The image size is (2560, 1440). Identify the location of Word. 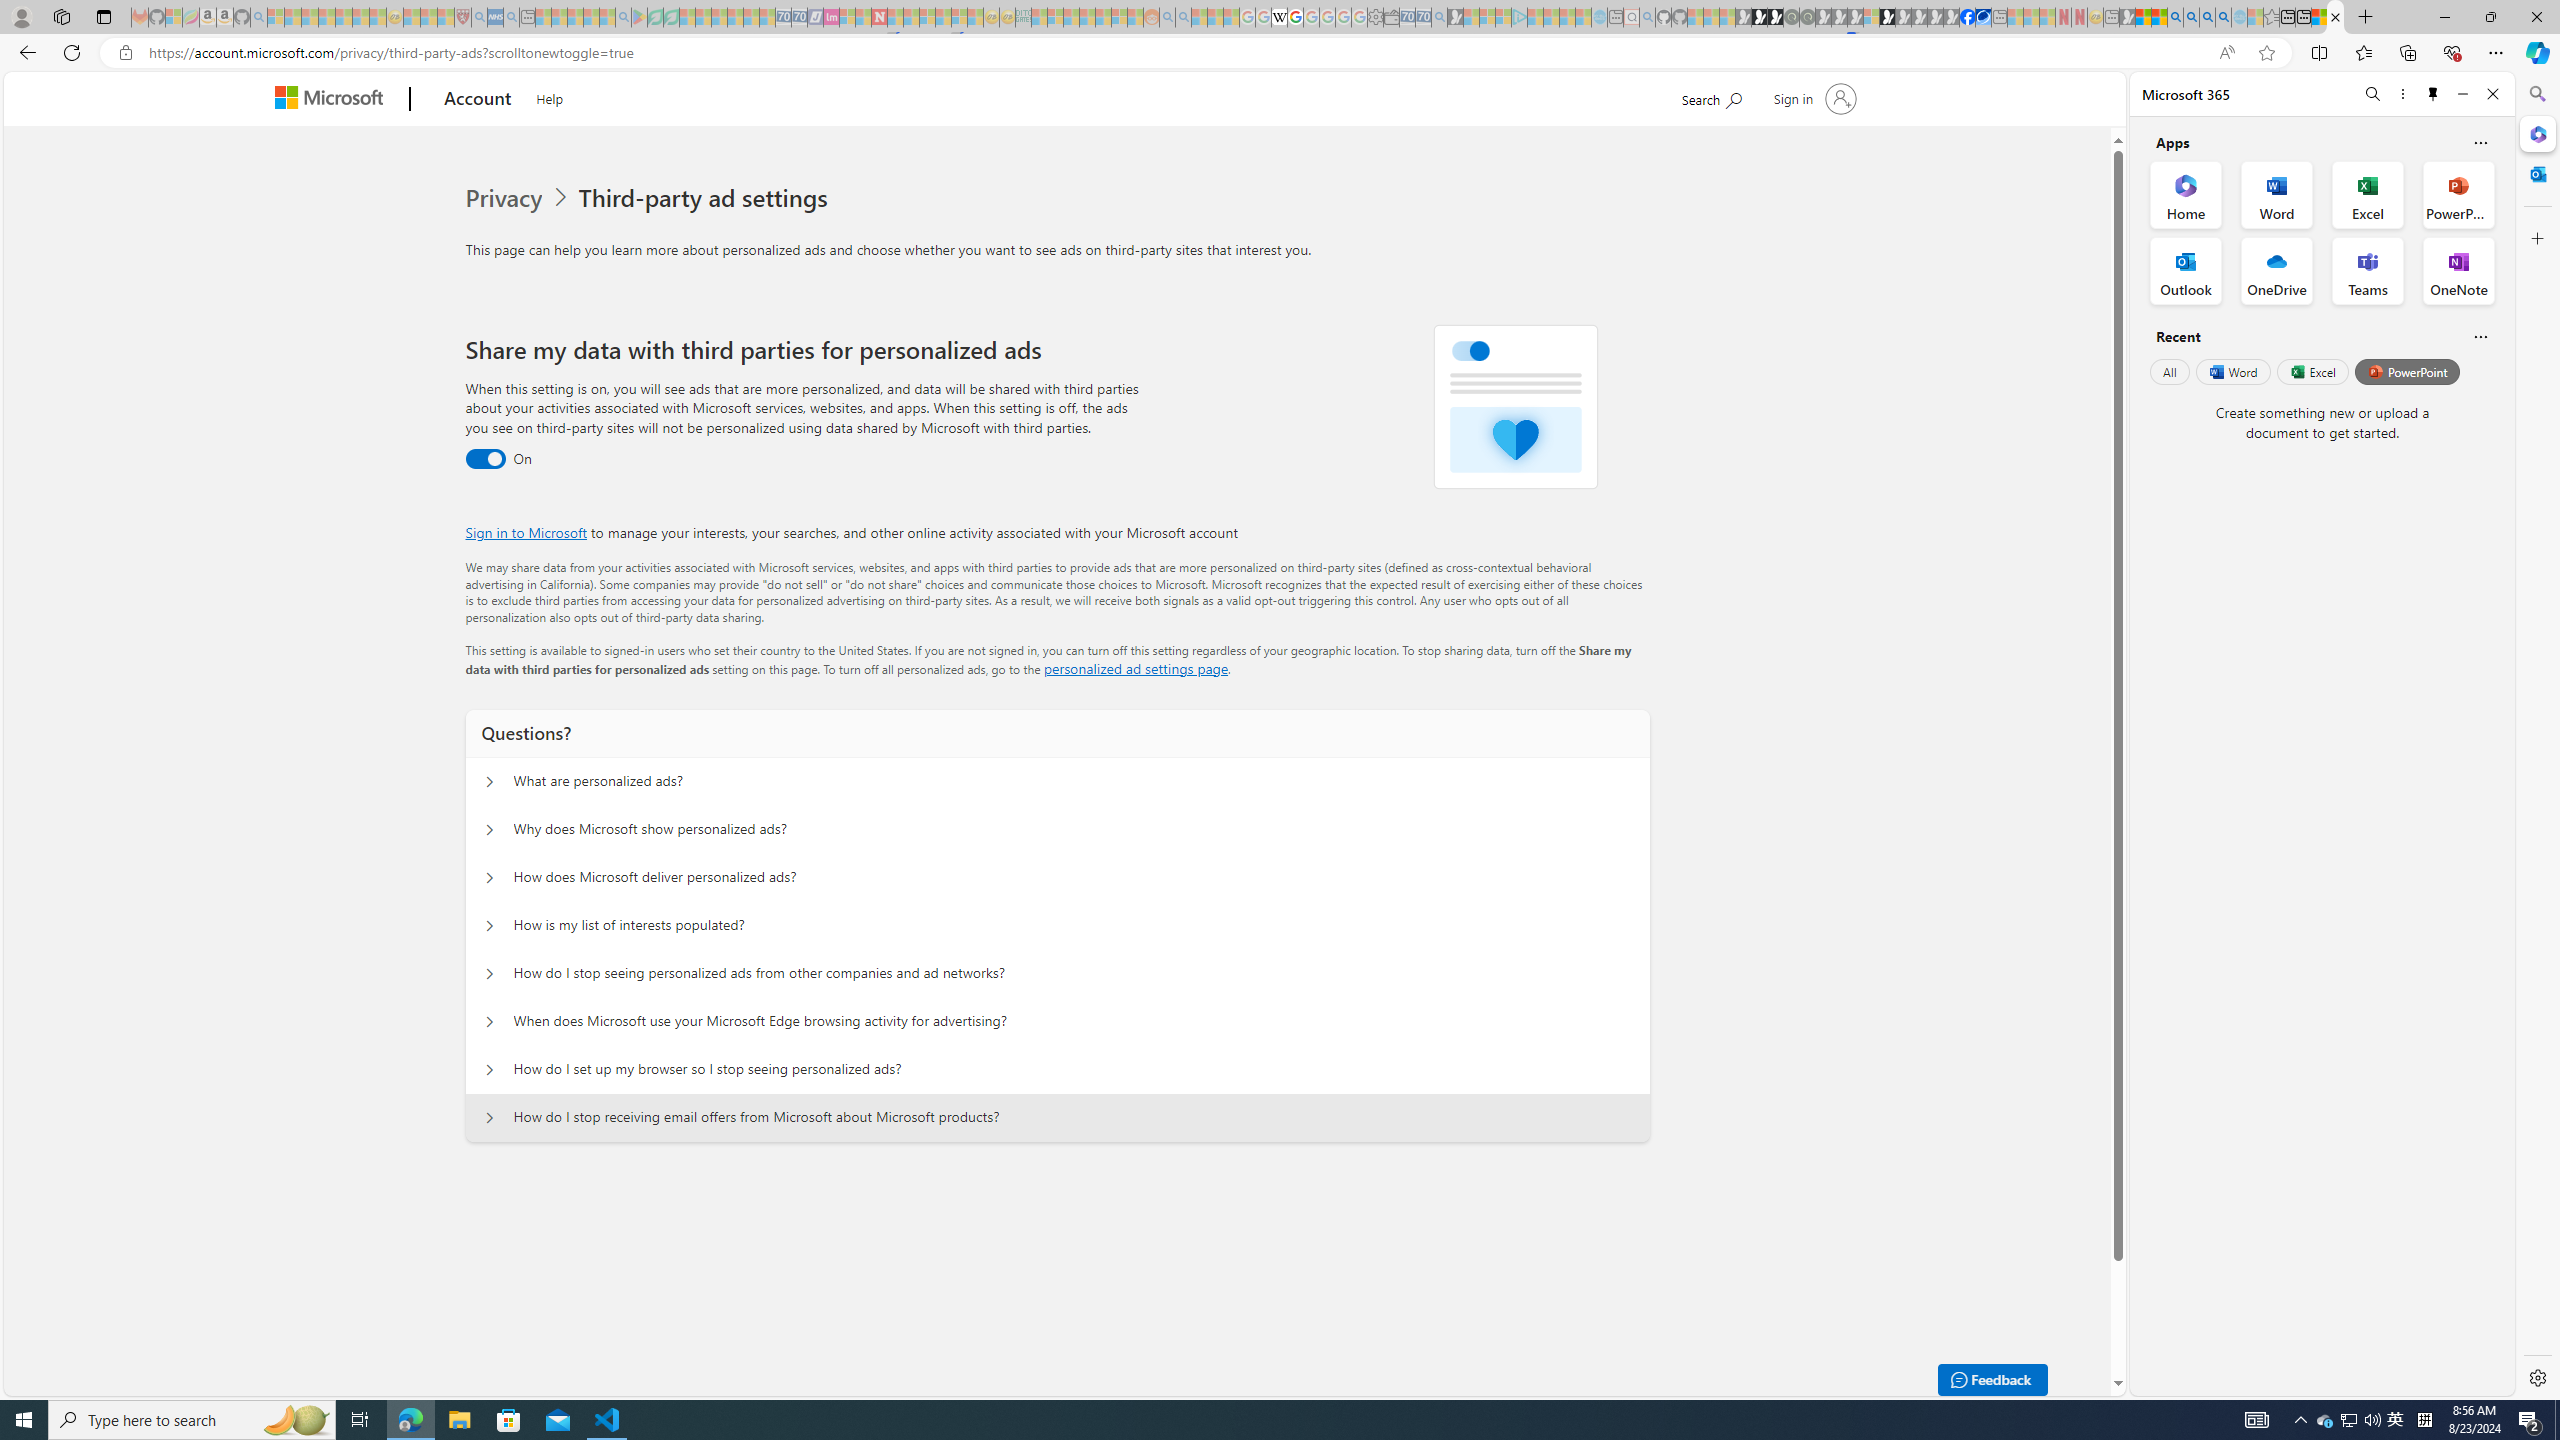
(2232, 371).